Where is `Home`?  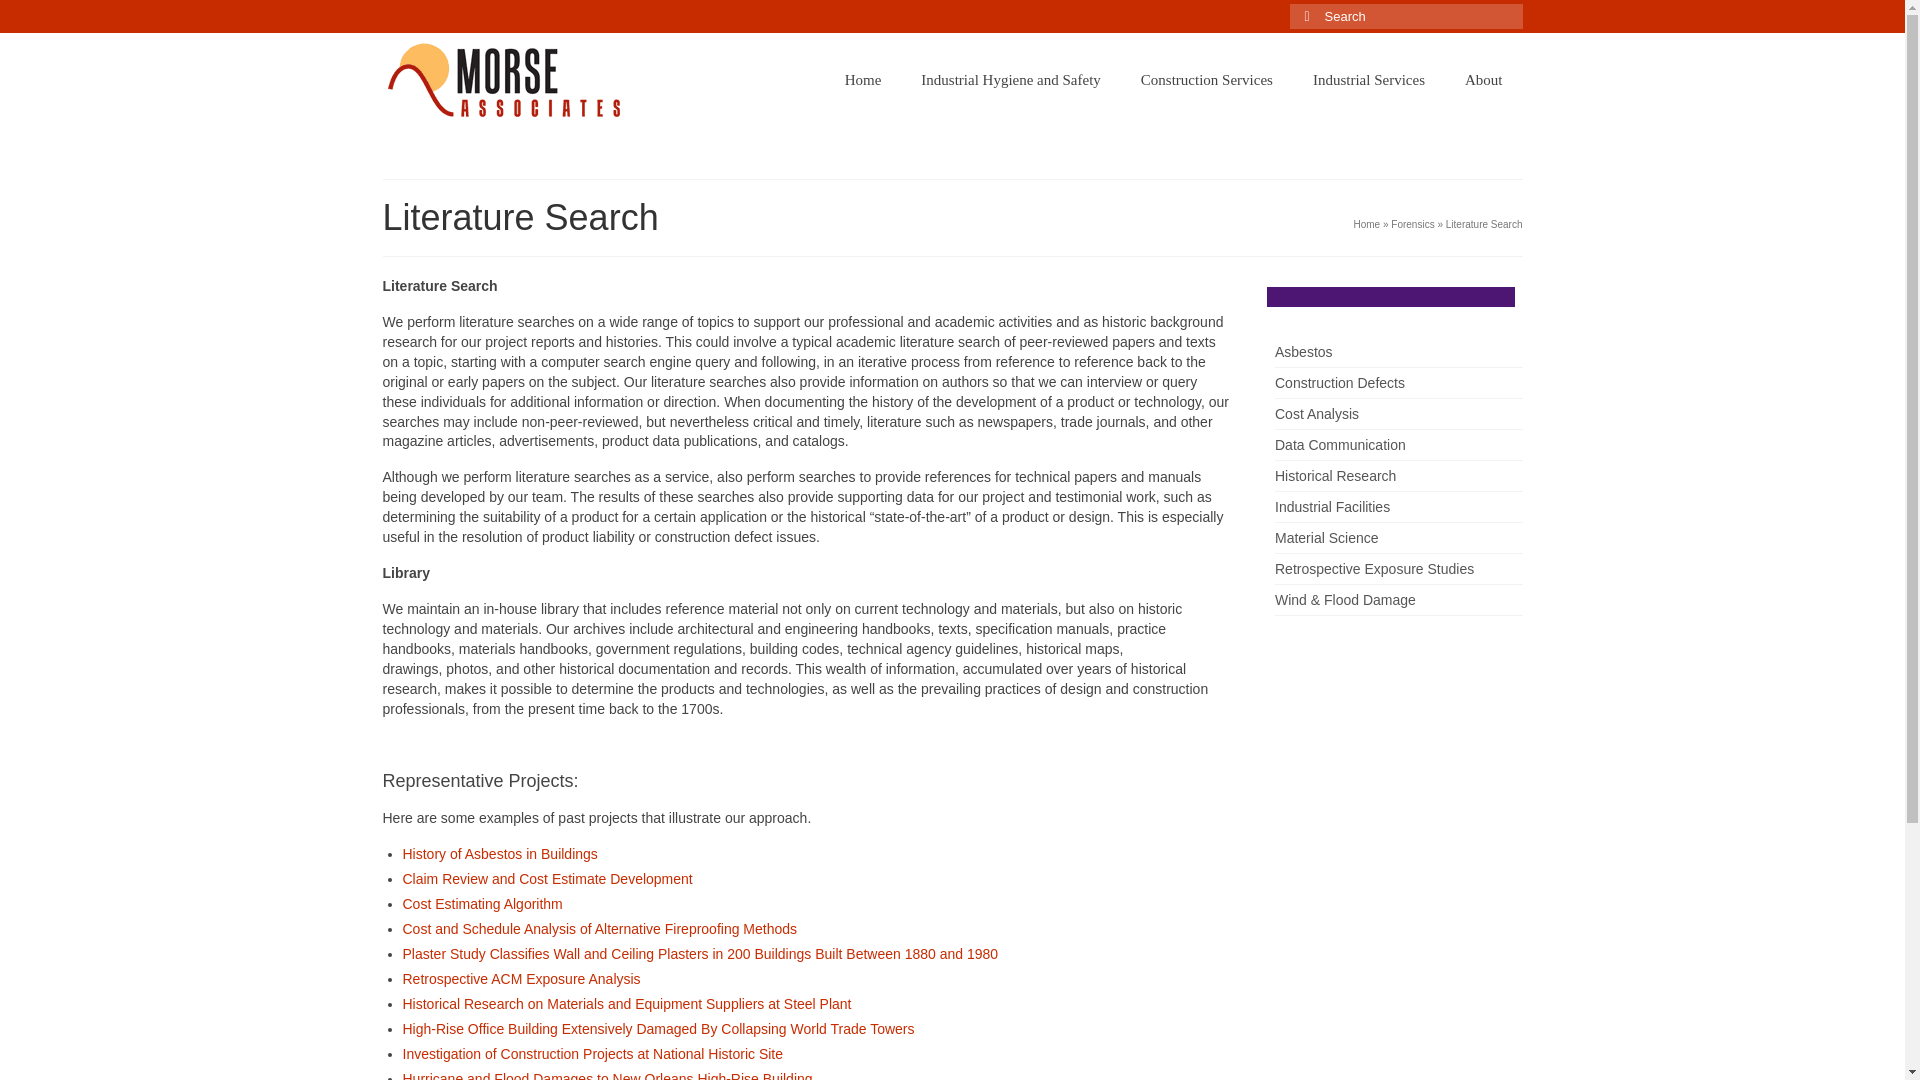 Home is located at coordinates (864, 80).